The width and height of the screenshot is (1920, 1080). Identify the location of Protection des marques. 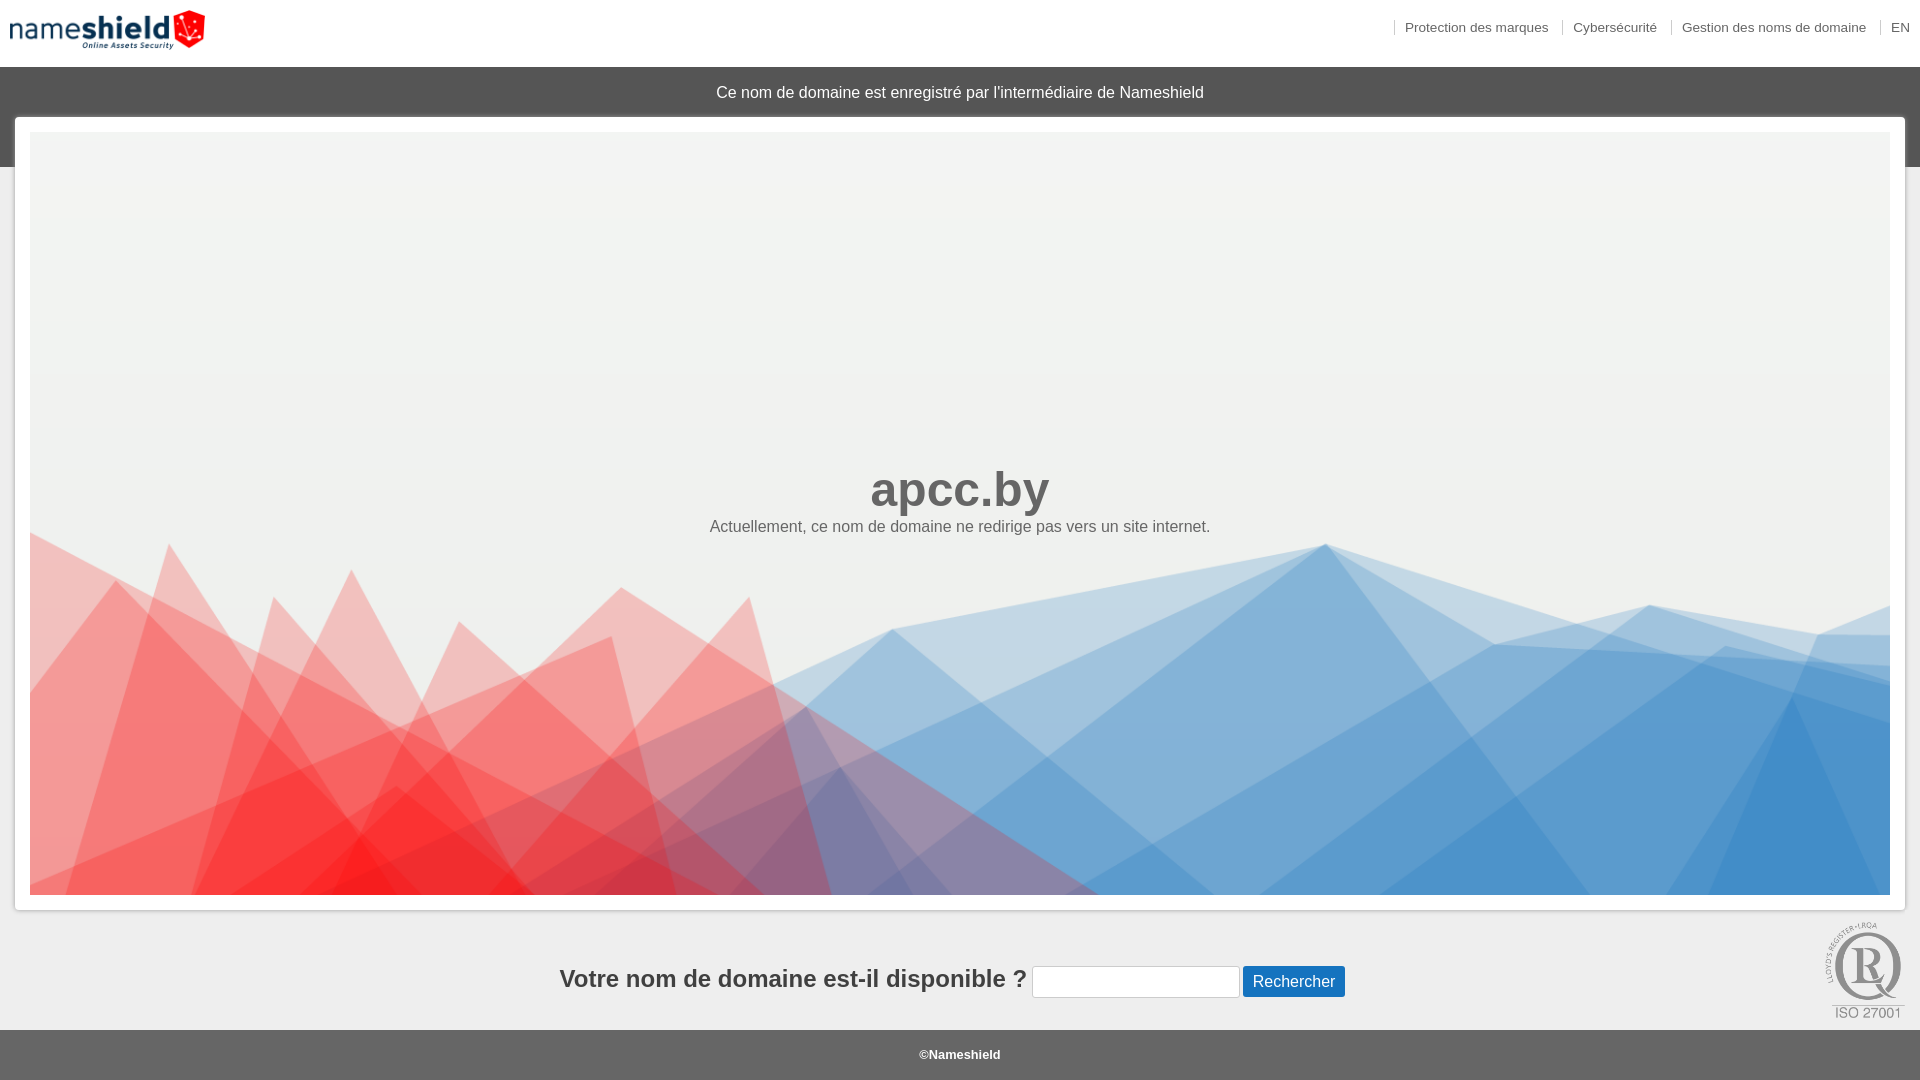
(1476, 28).